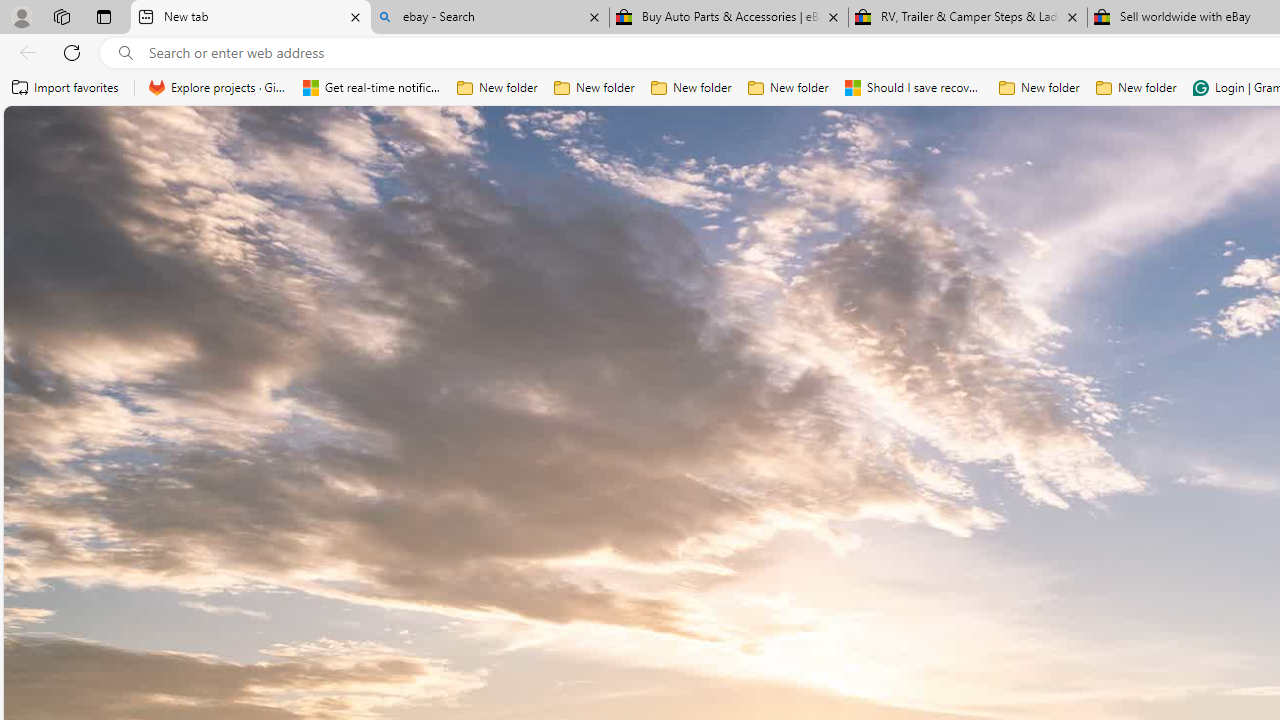 The width and height of the screenshot is (1280, 720). Describe the element at coordinates (142, 138) in the screenshot. I see `Microsoft start` at that location.